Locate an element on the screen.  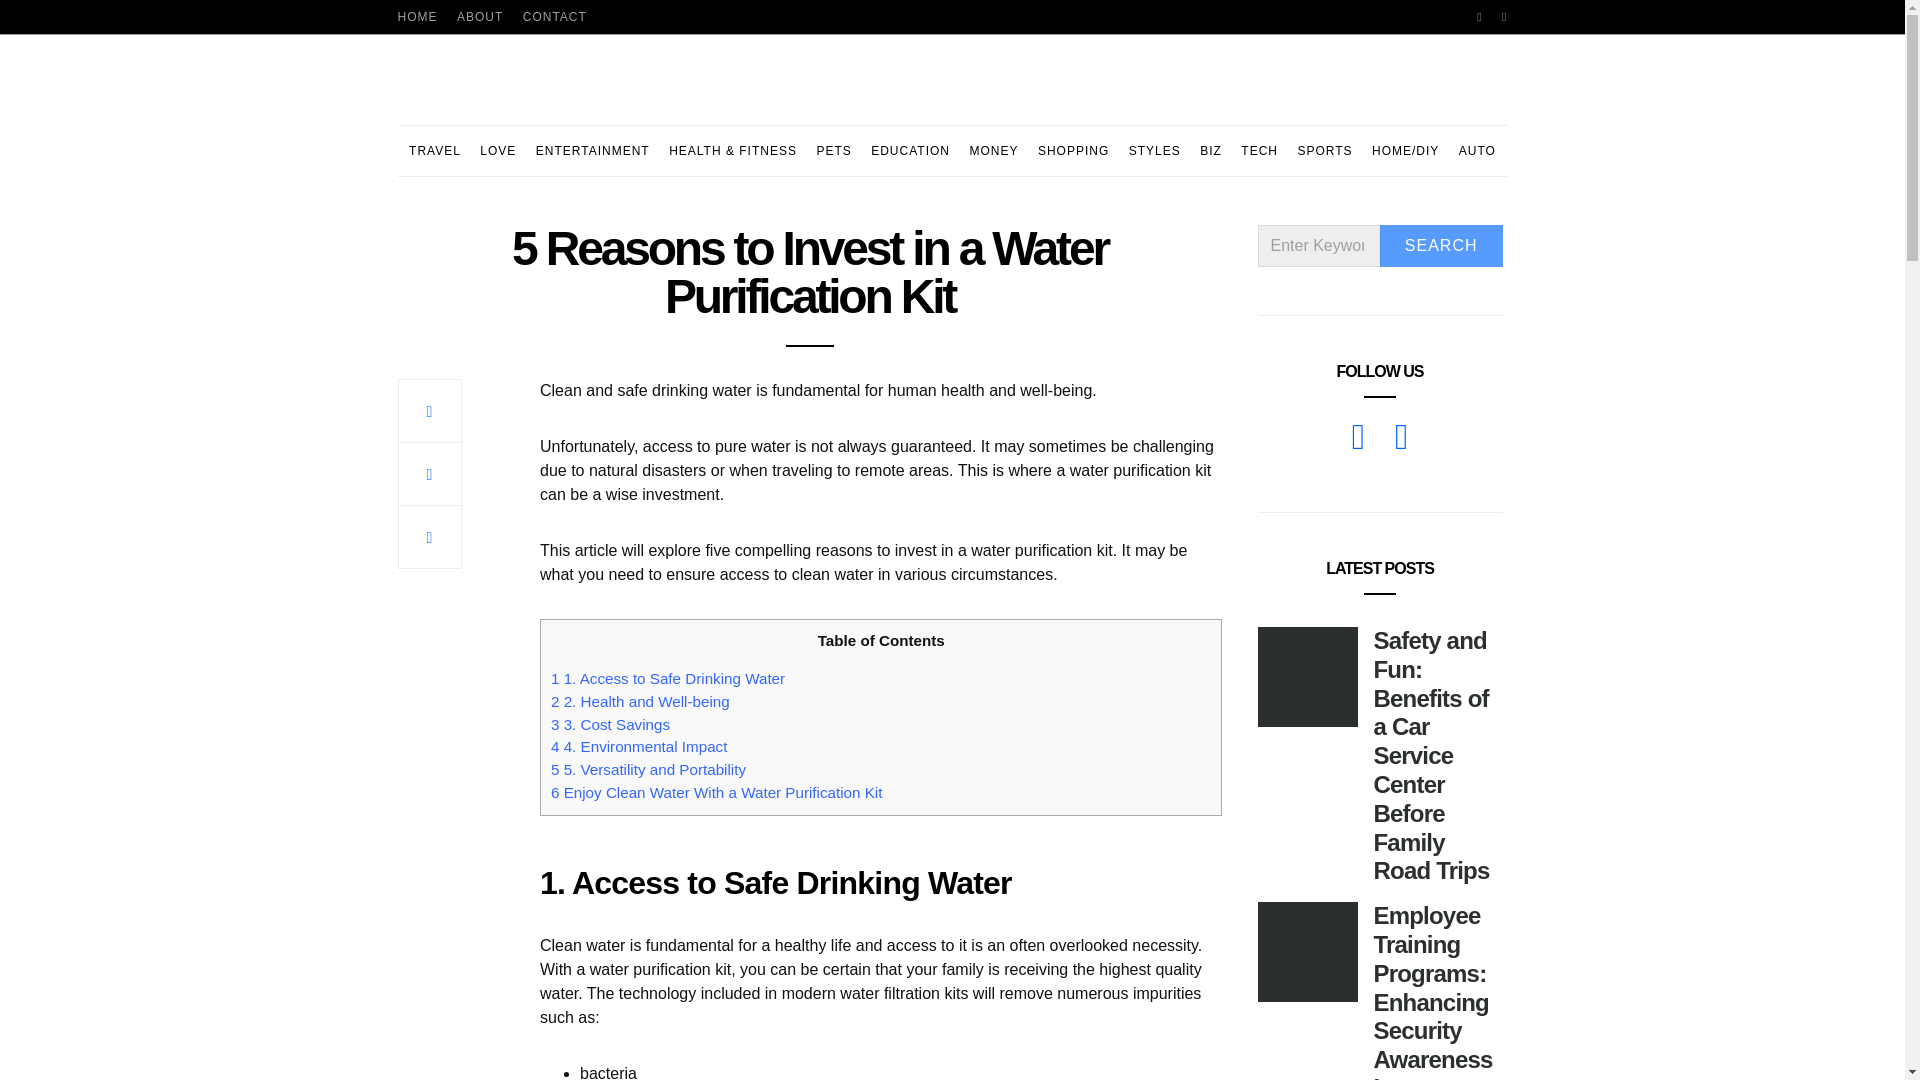
MONEY is located at coordinates (993, 151).